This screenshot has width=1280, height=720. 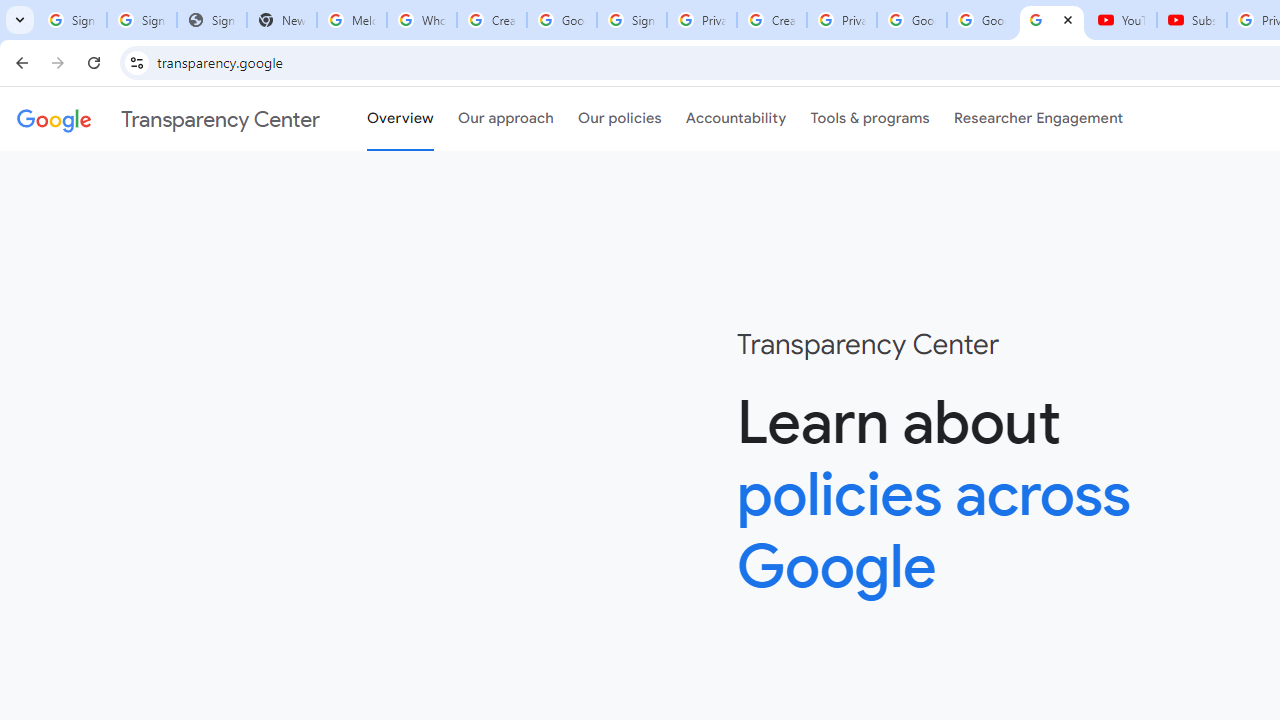 I want to click on Who is my administrator? - Google Account Help, so click(x=421, y=20).